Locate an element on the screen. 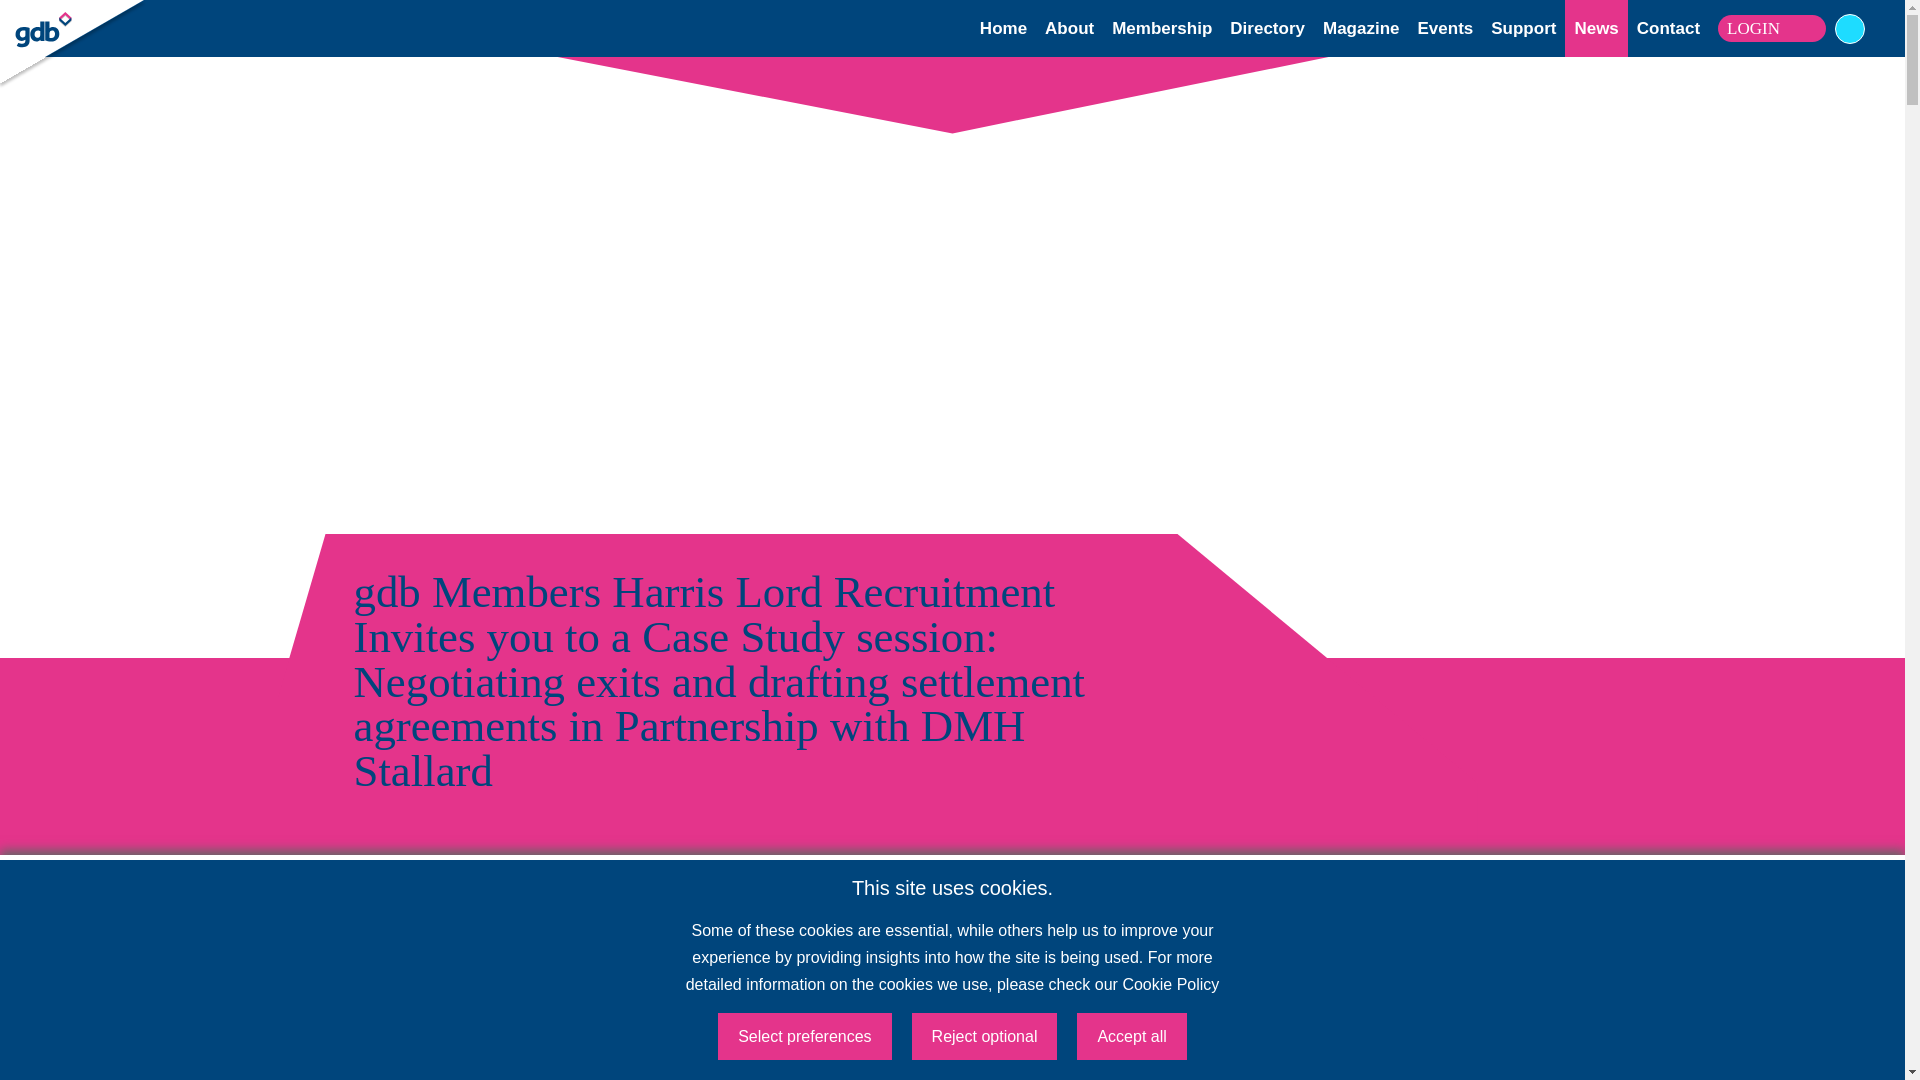 The width and height of the screenshot is (1920, 1080). Directory is located at coordinates (1268, 28).